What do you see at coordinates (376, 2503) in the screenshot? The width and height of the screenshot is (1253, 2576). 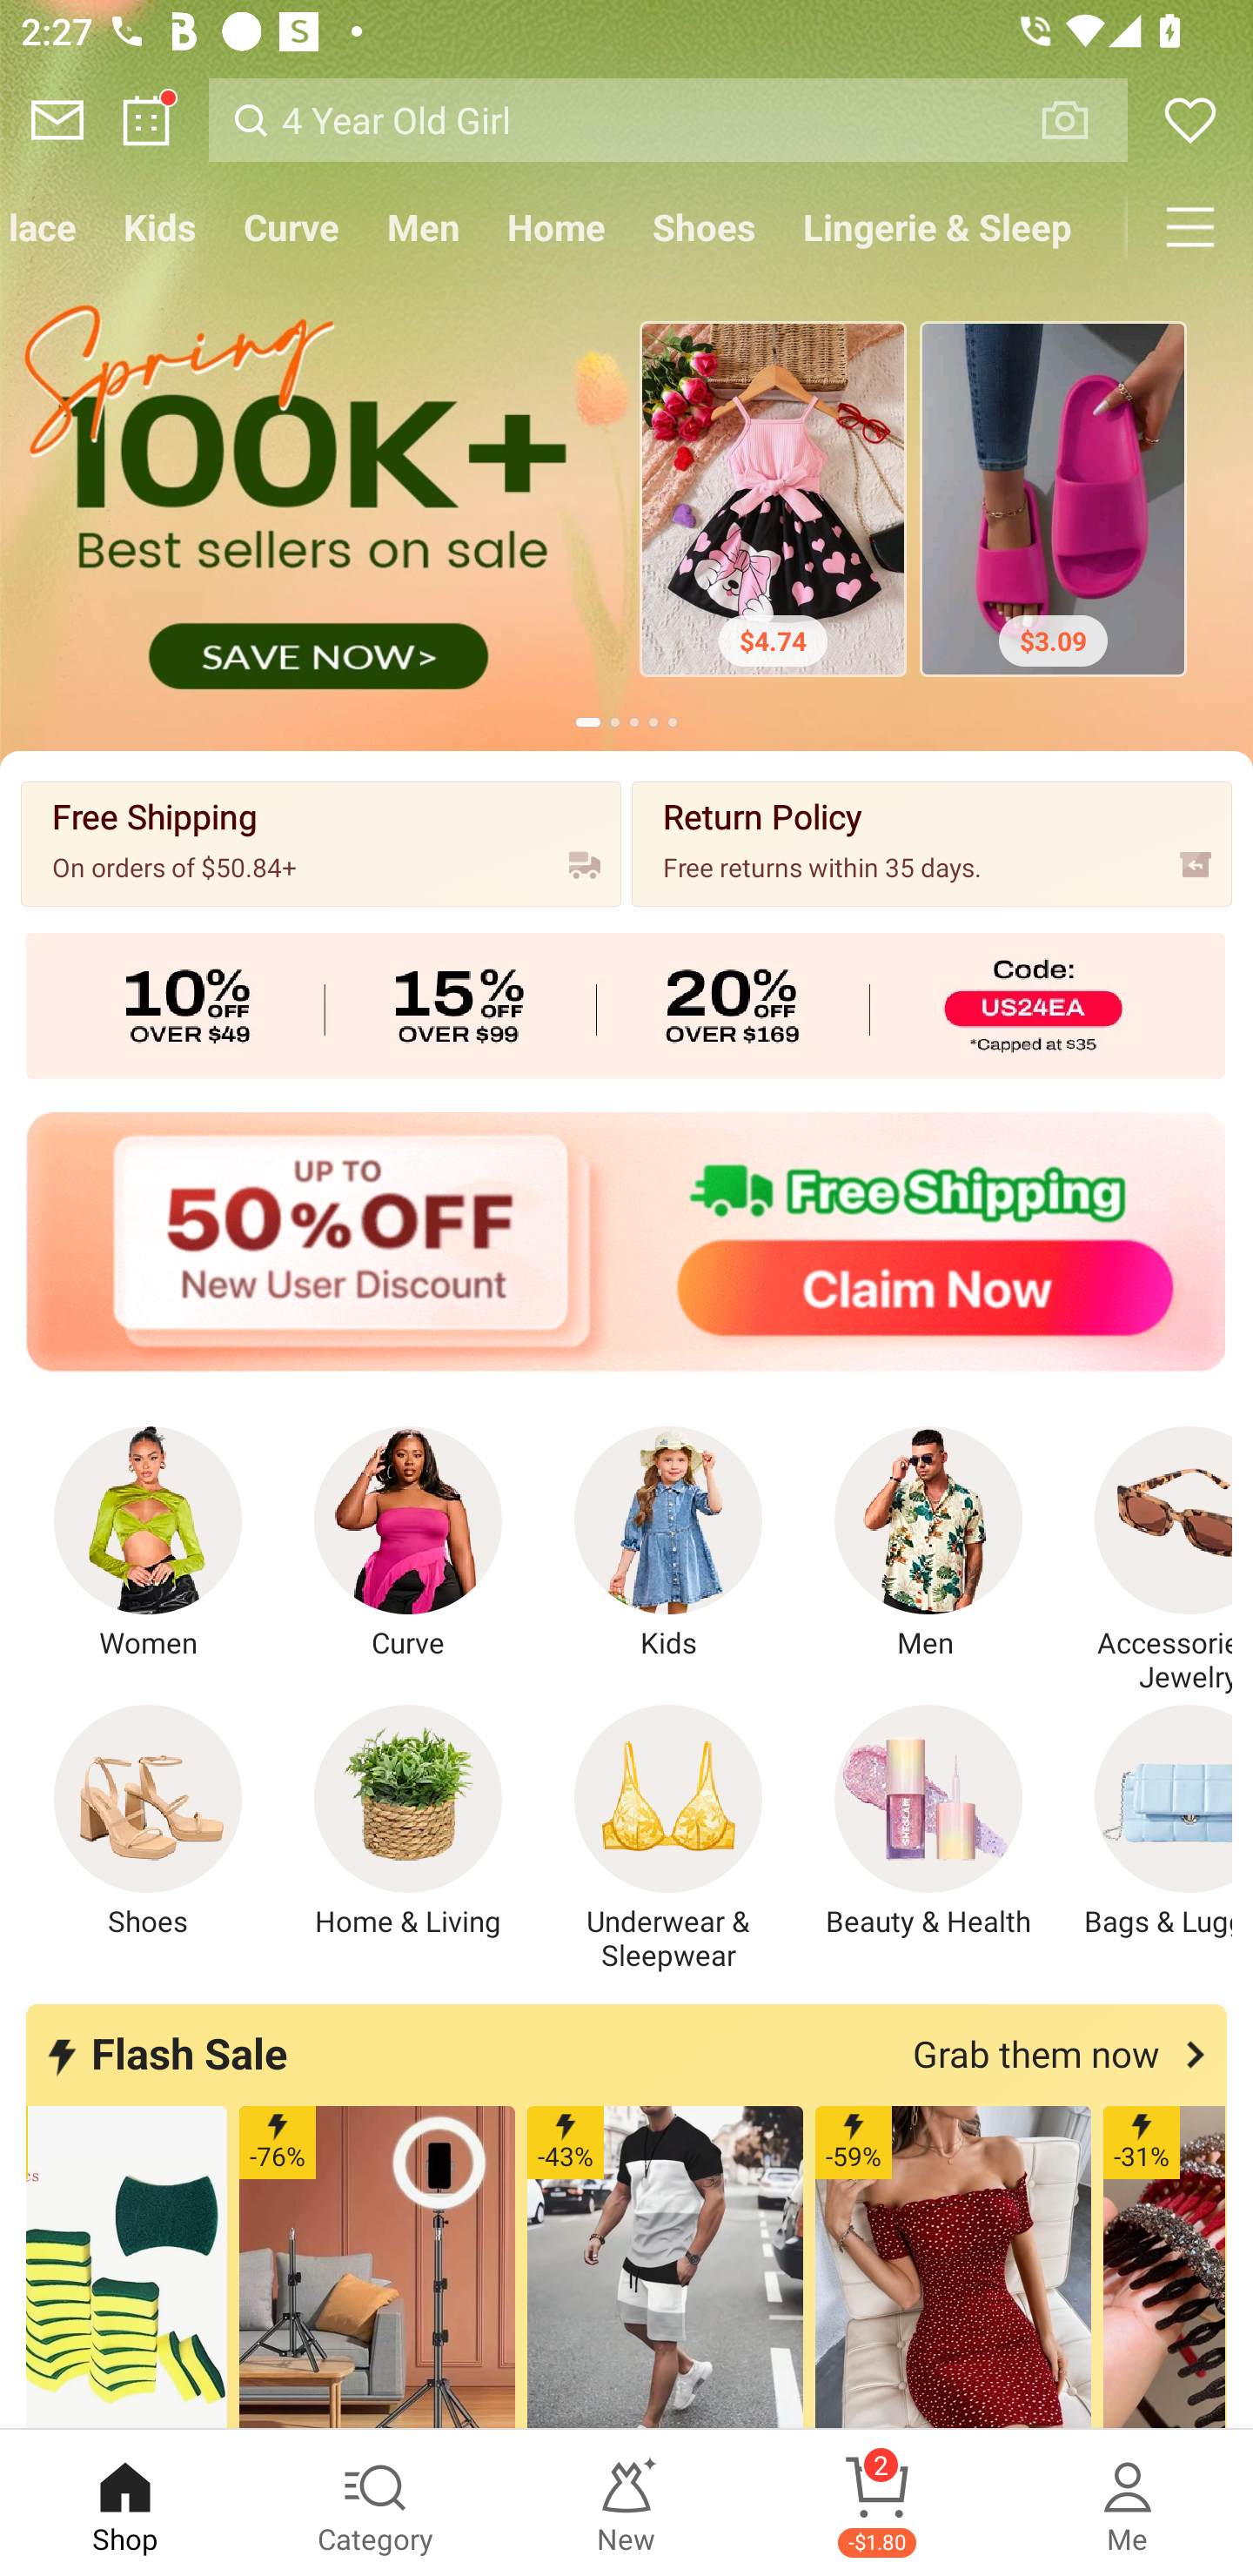 I see `Category` at bounding box center [376, 2503].